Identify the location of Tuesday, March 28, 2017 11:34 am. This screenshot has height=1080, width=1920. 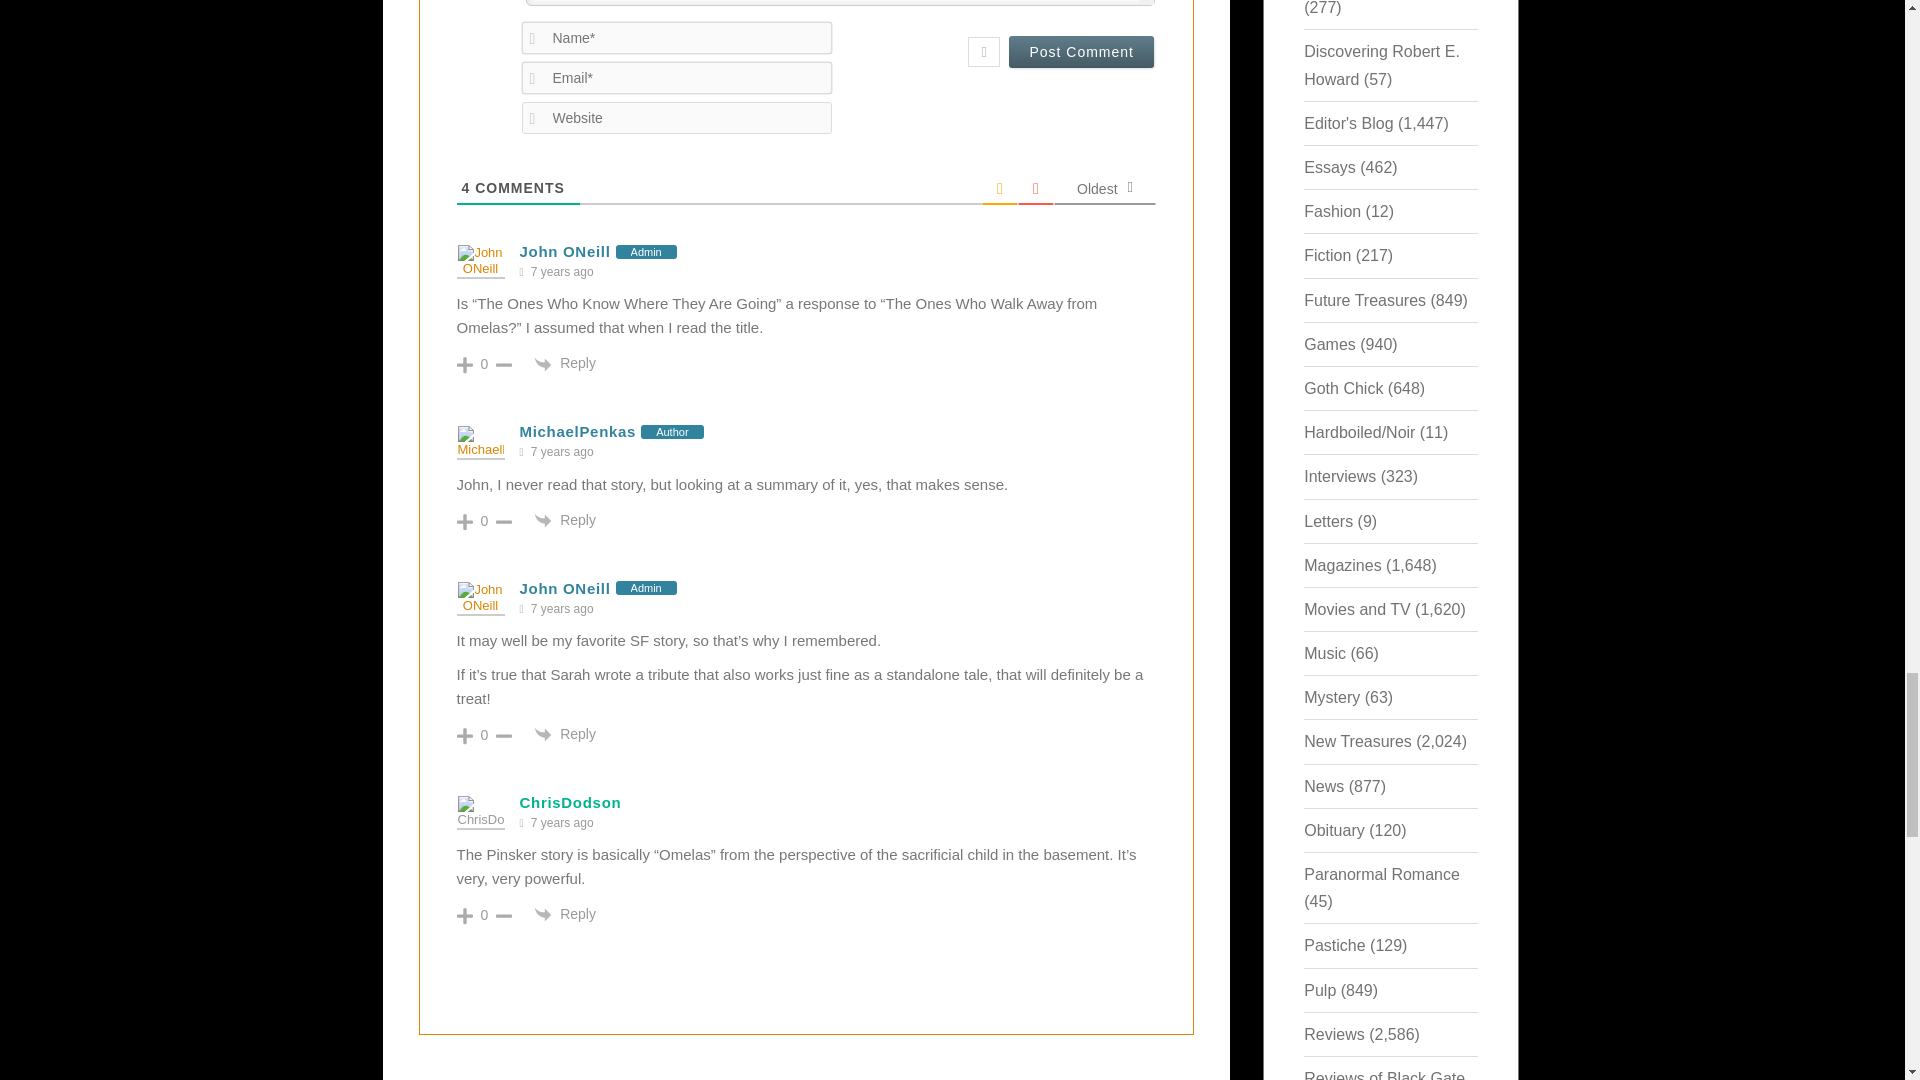
(562, 452).